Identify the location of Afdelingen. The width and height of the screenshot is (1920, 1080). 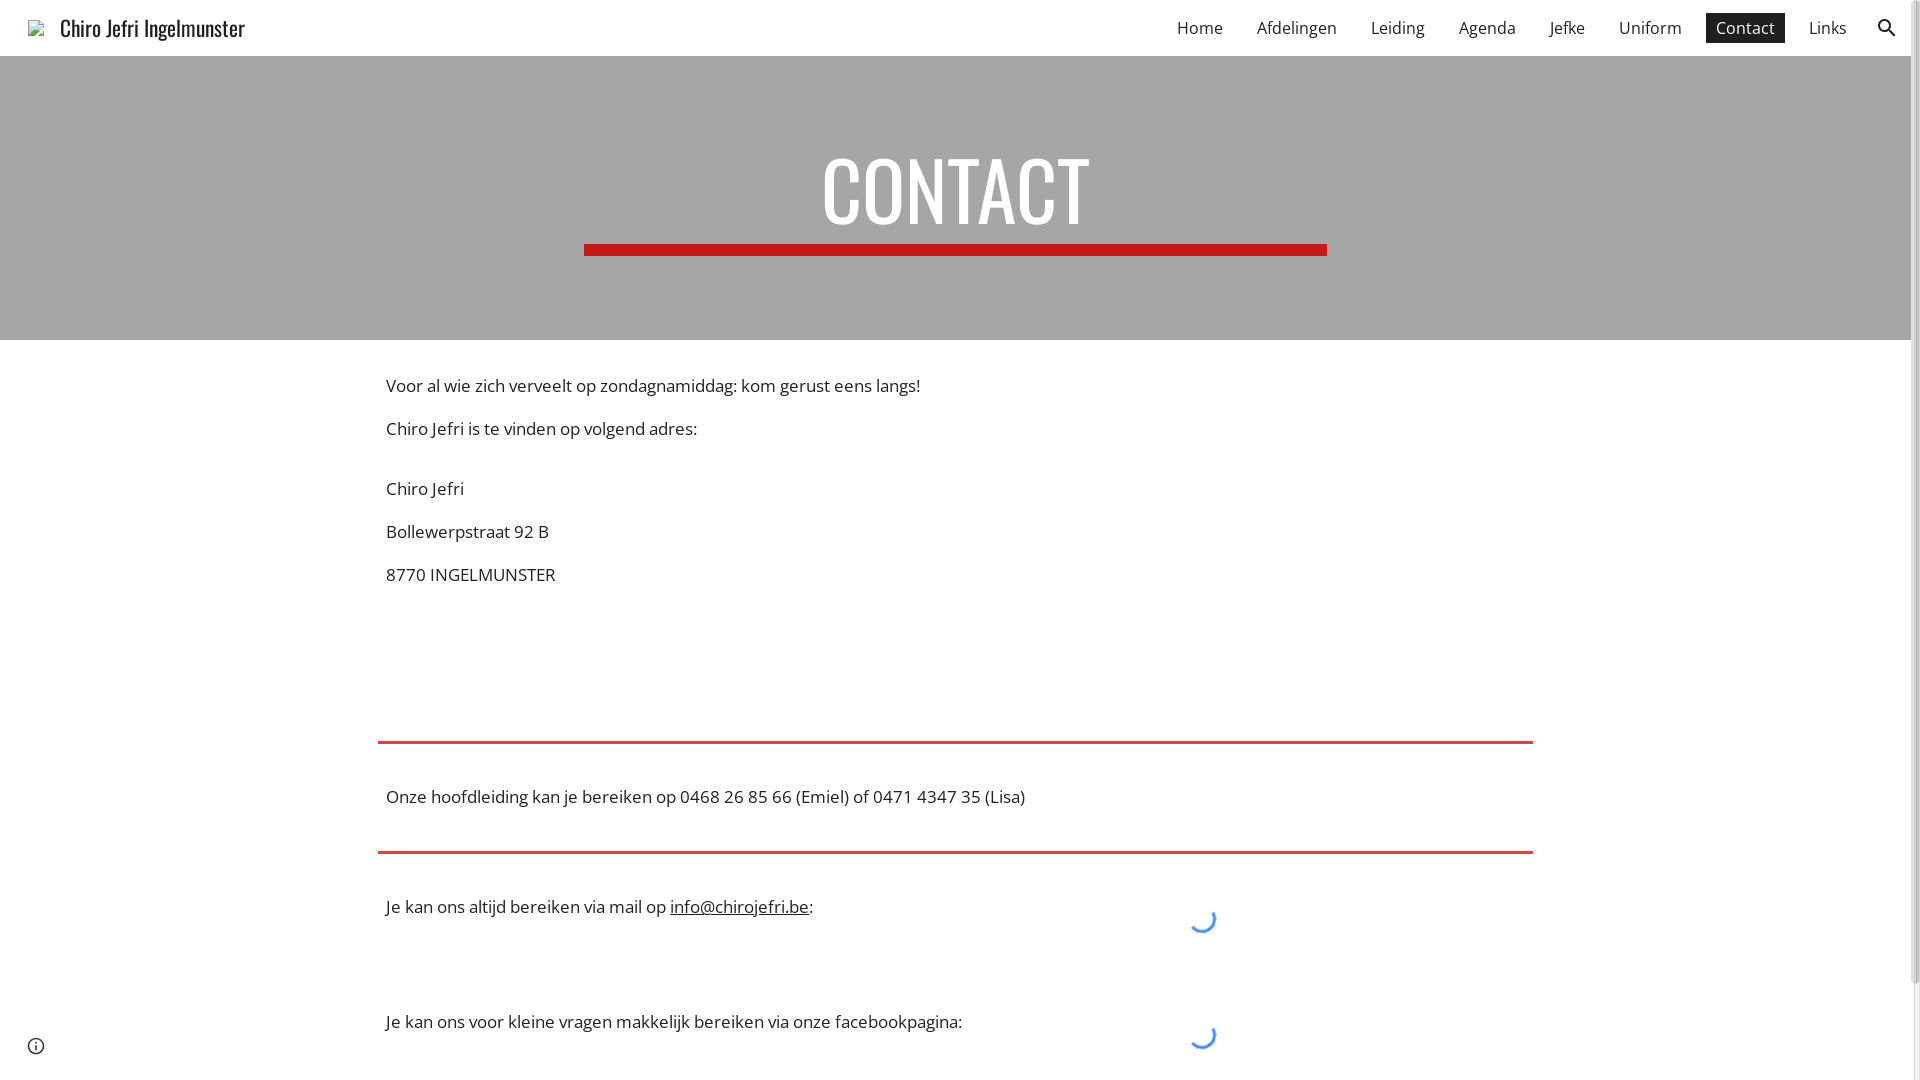
(1297, 28).